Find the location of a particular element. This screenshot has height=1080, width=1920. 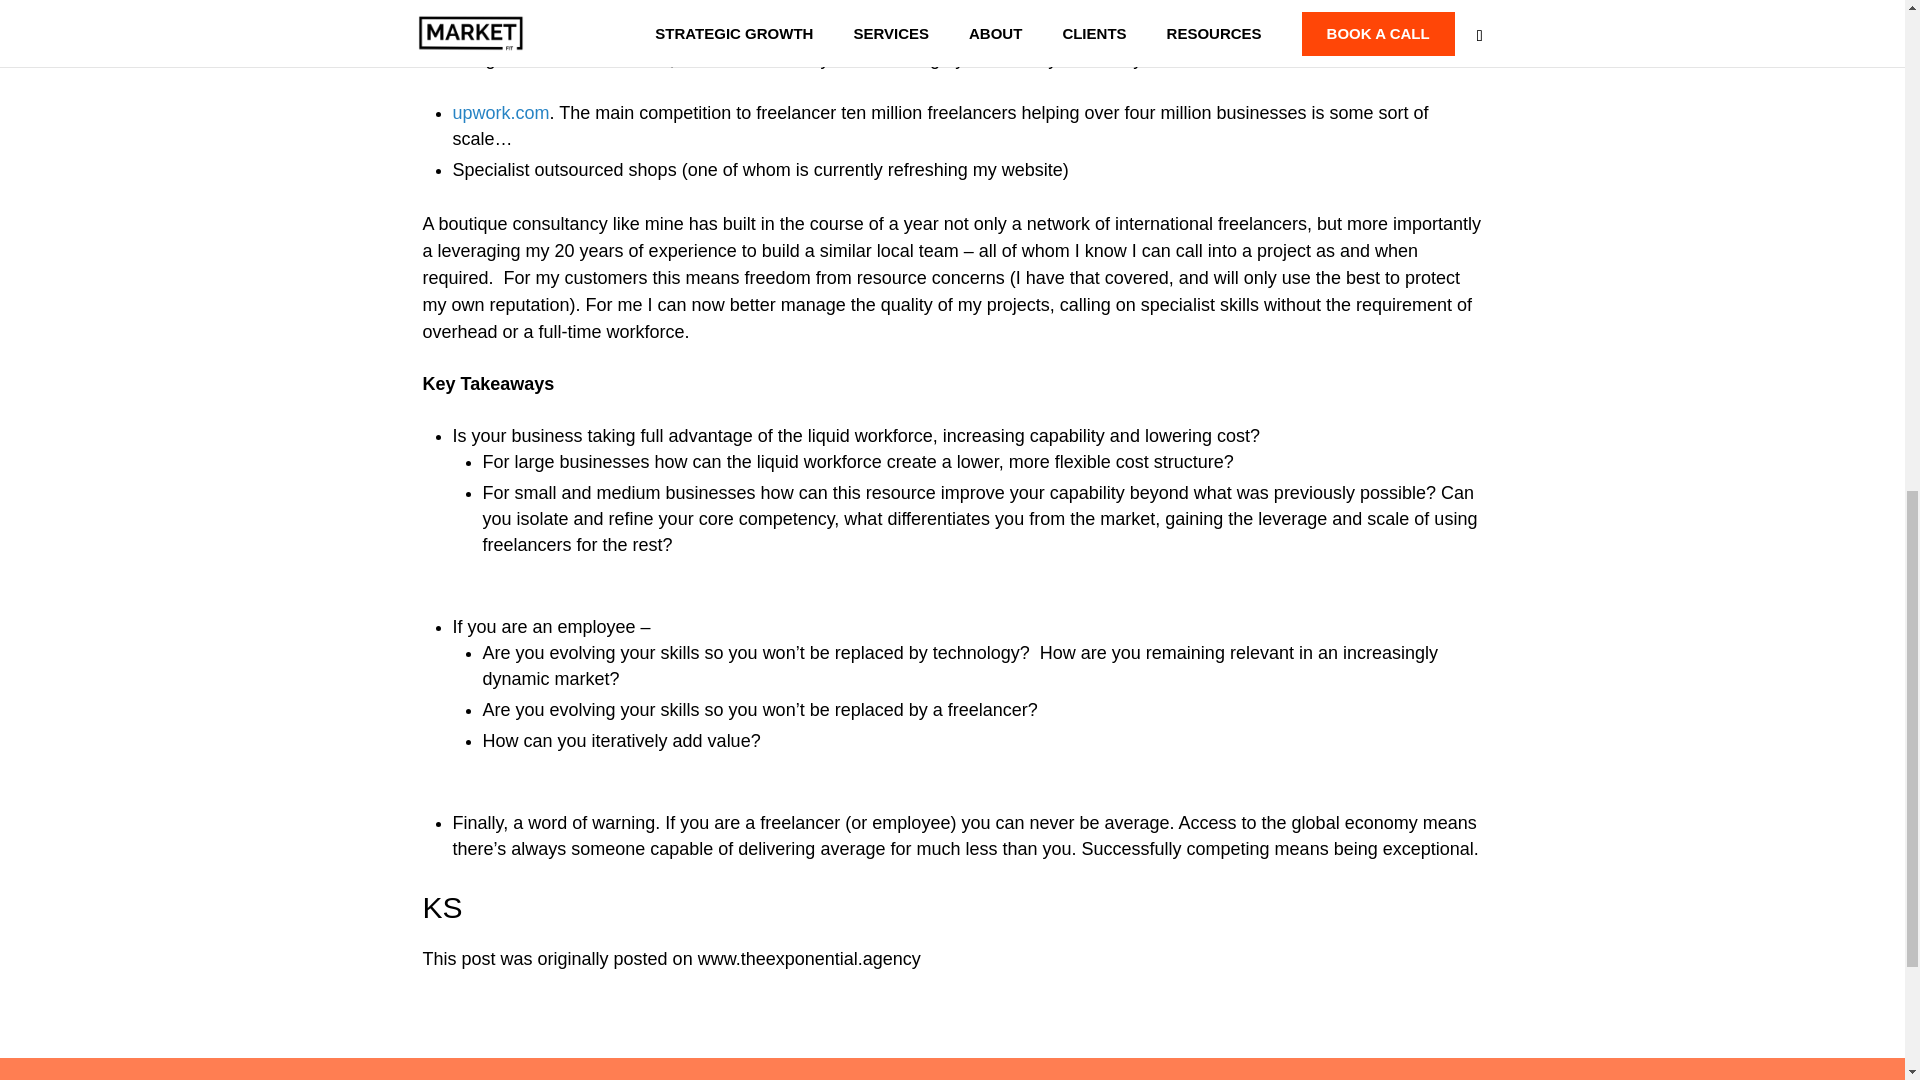

99Designs is located at coordinates (494, 32).